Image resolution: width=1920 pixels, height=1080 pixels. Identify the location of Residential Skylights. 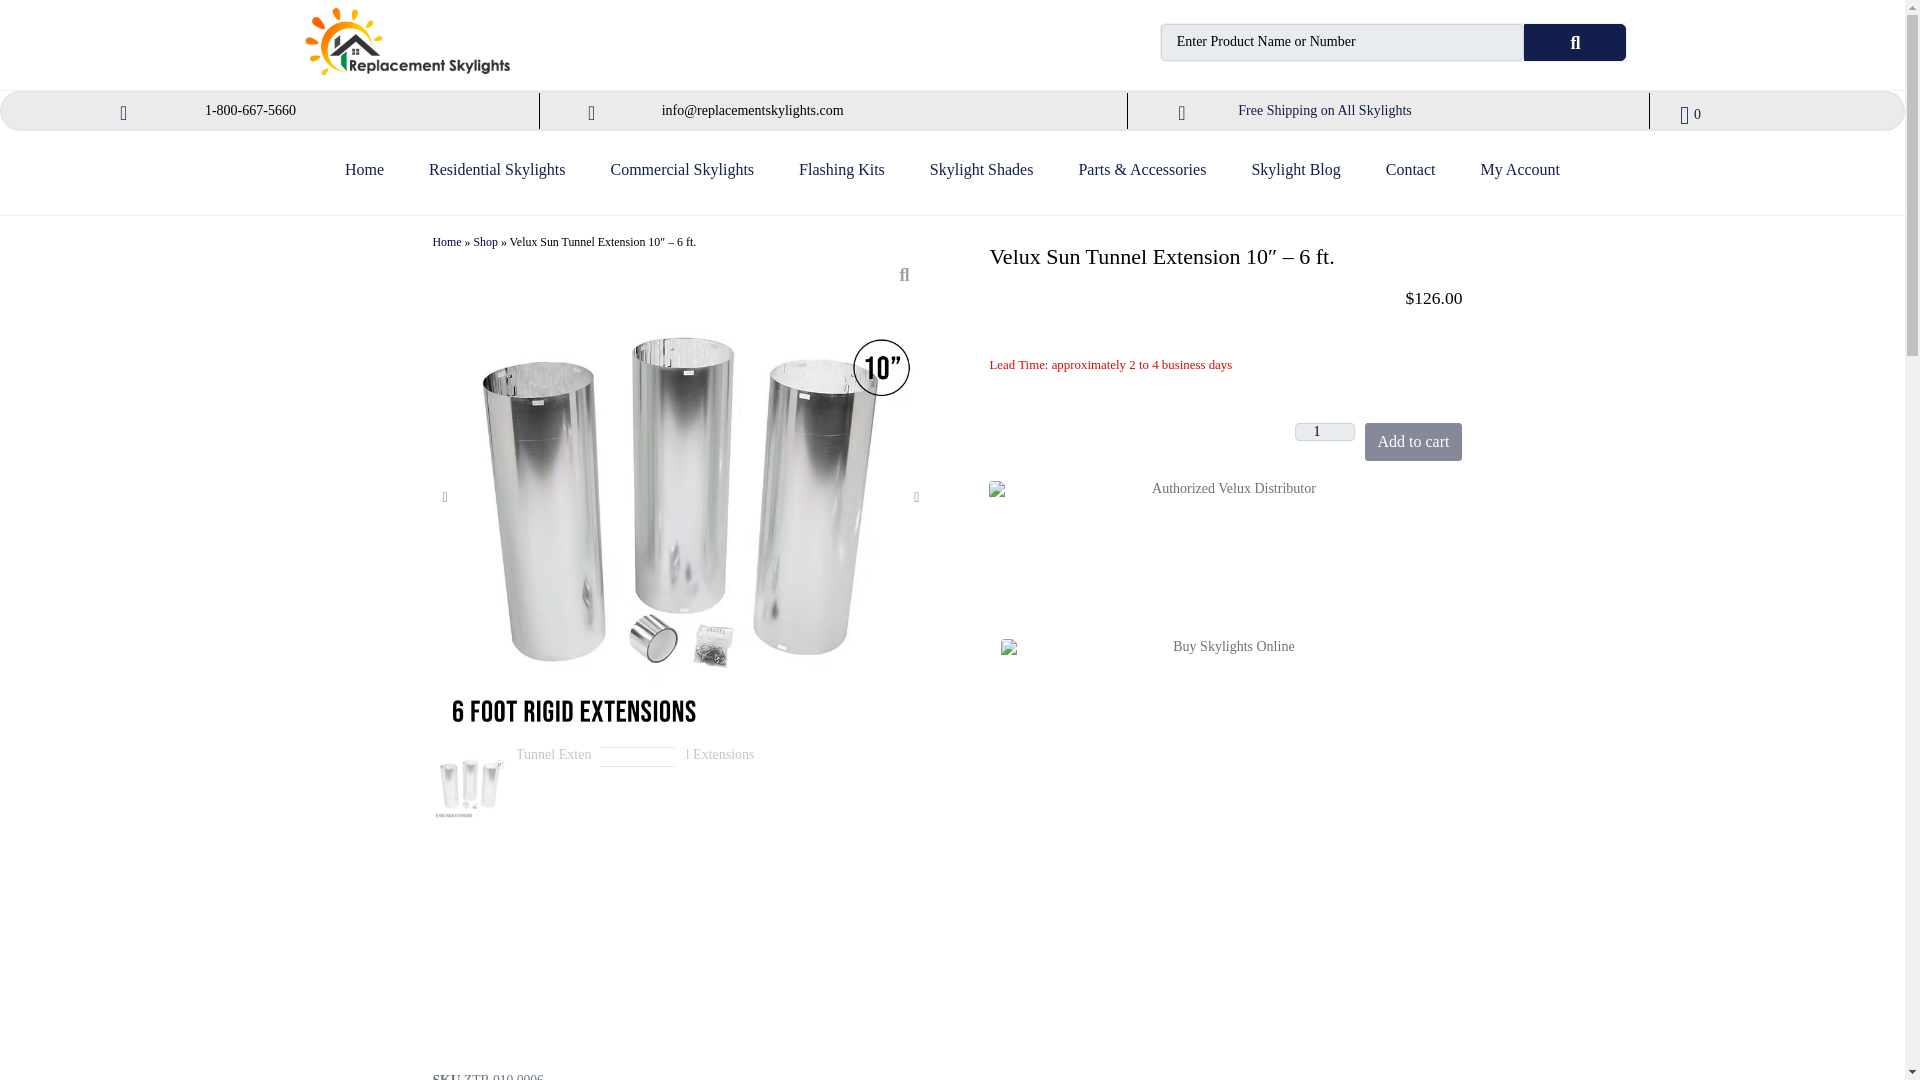
(496, 178).